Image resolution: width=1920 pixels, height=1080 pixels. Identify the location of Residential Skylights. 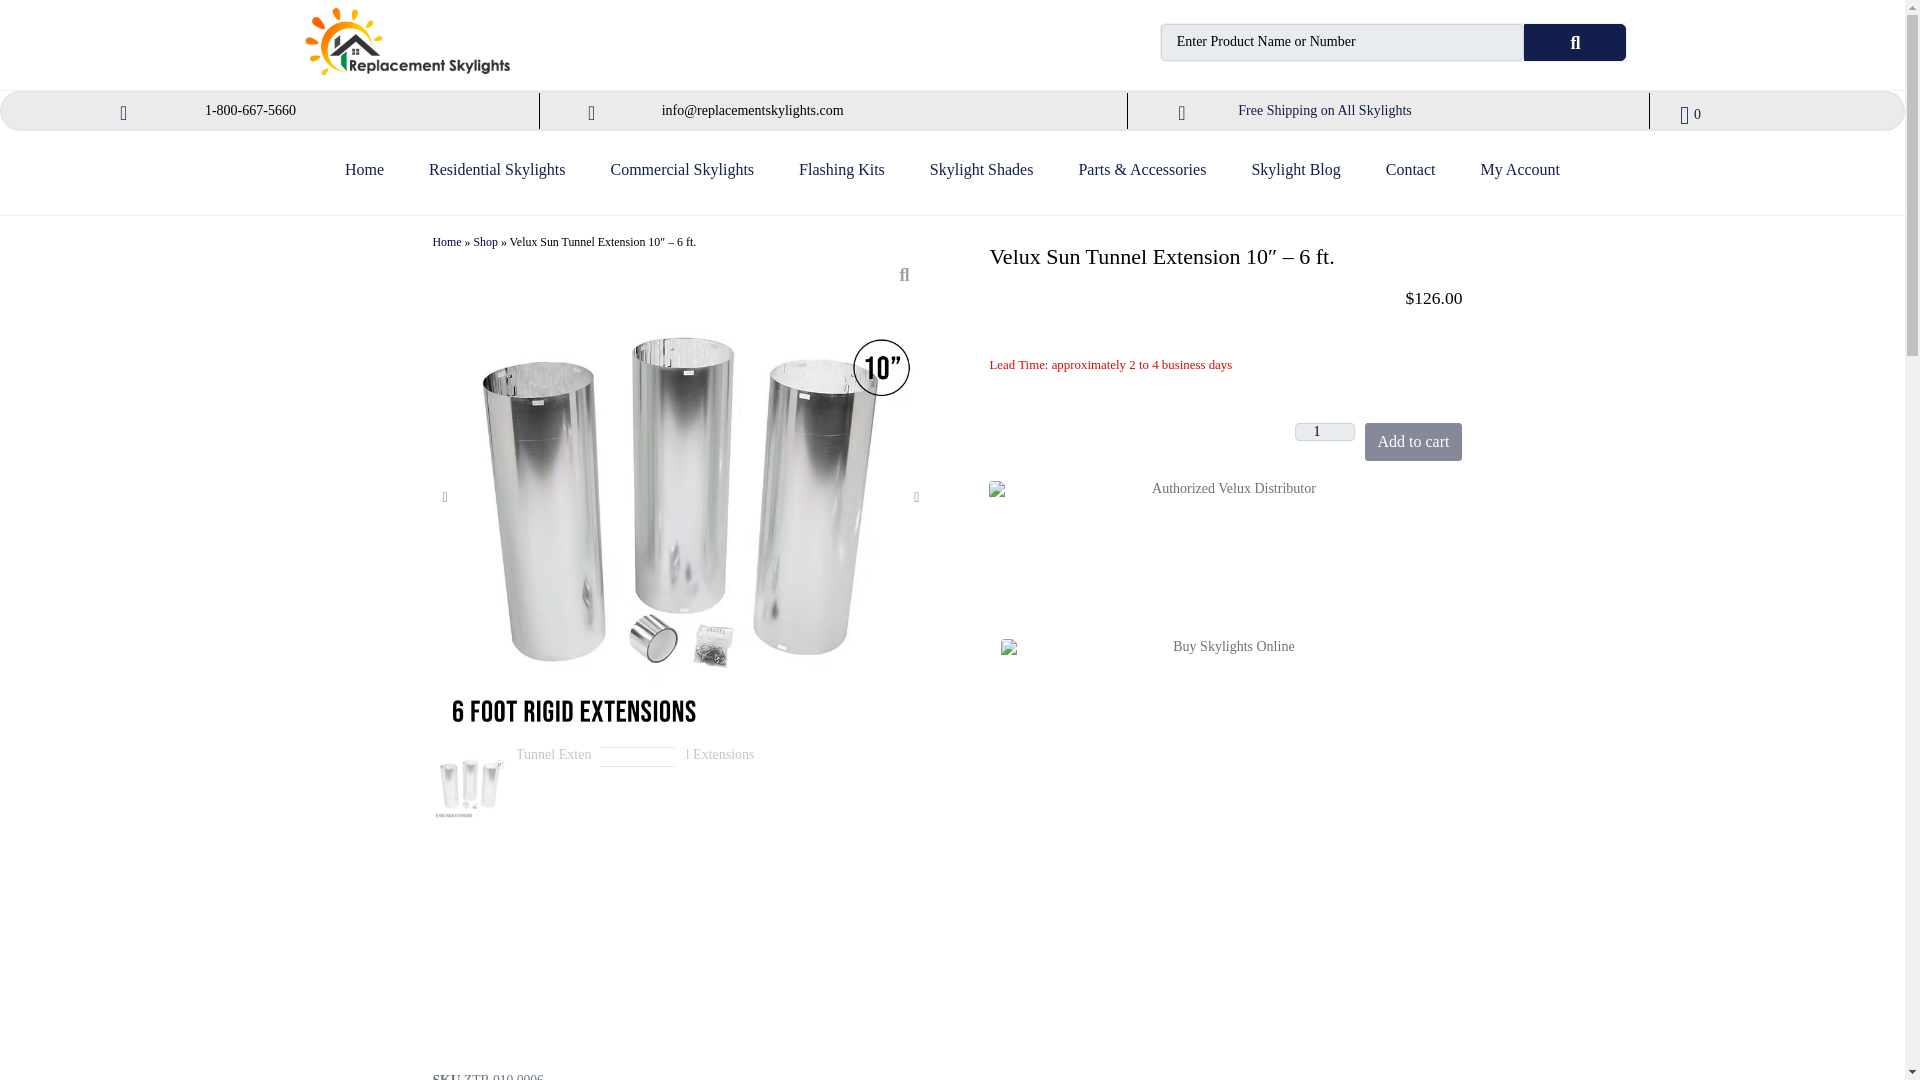
(496, 178).